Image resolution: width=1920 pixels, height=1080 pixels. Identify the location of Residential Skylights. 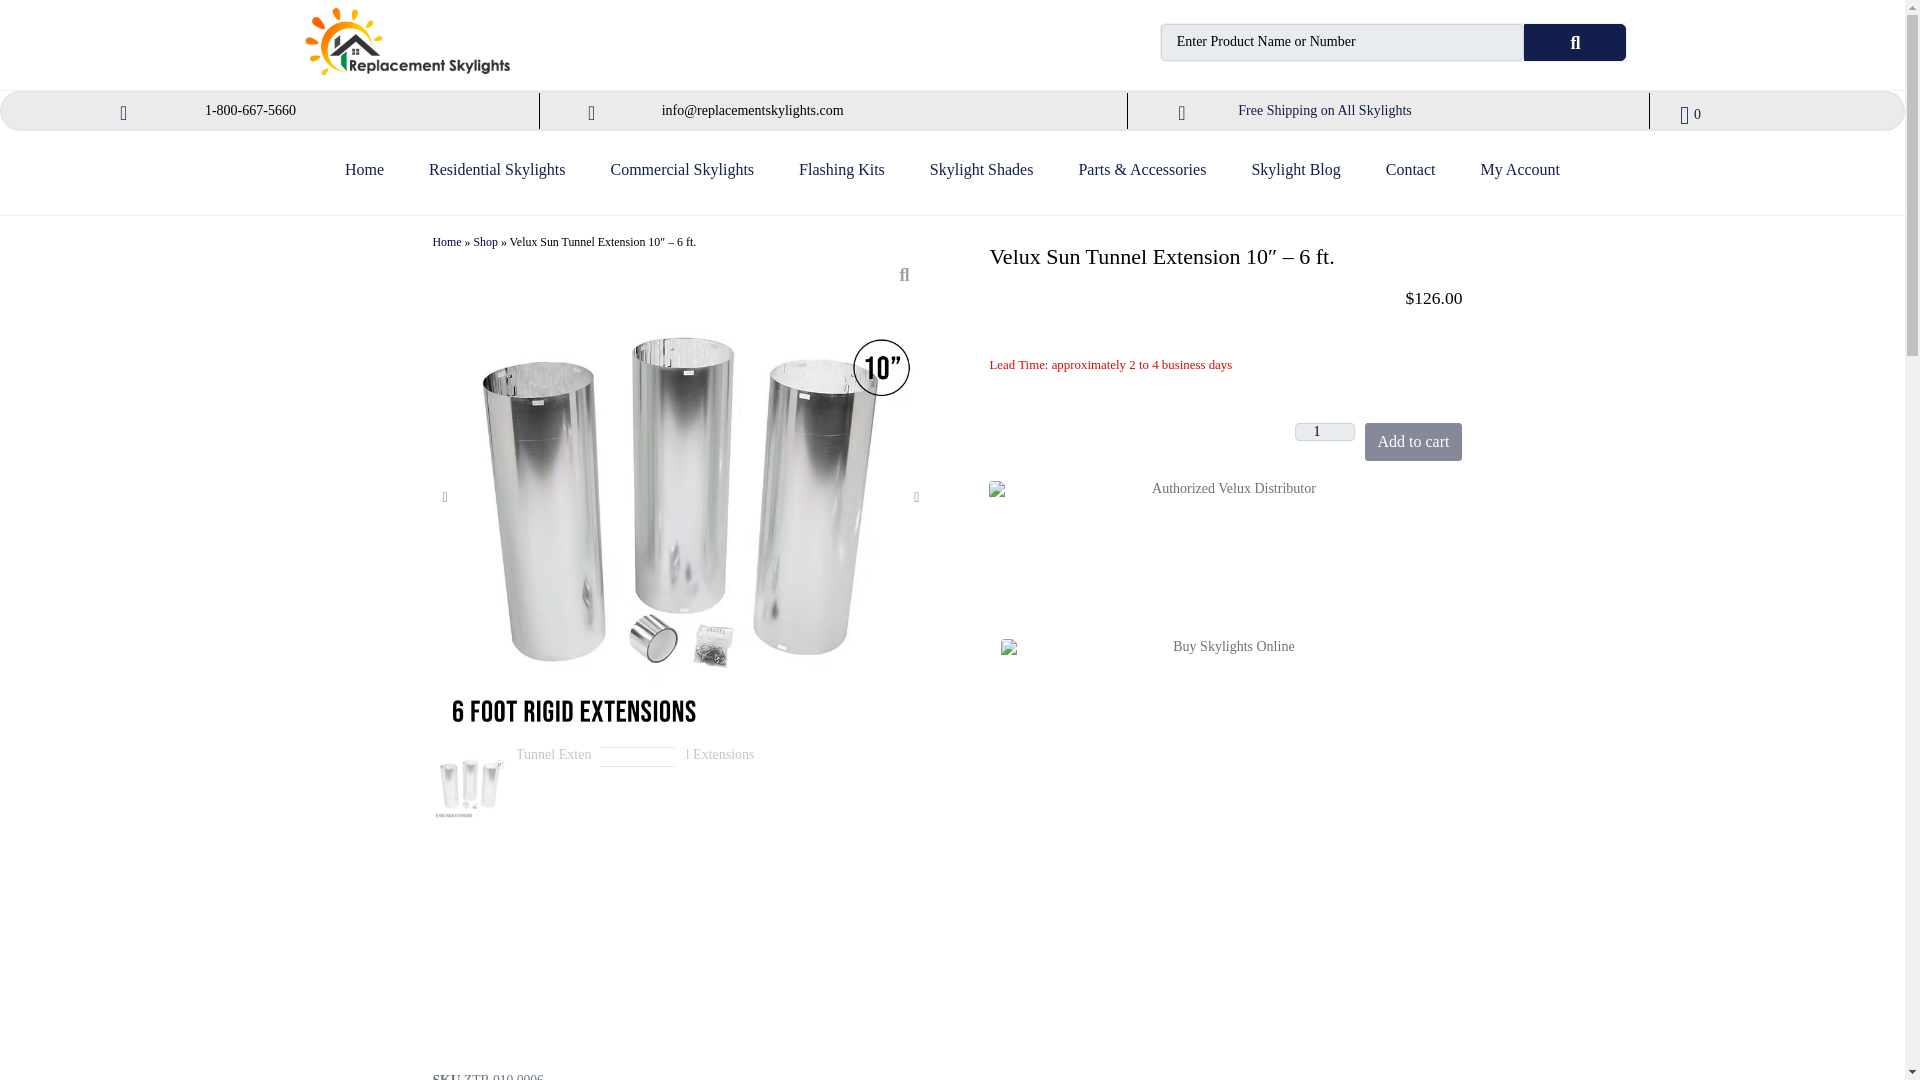
(496, 178).